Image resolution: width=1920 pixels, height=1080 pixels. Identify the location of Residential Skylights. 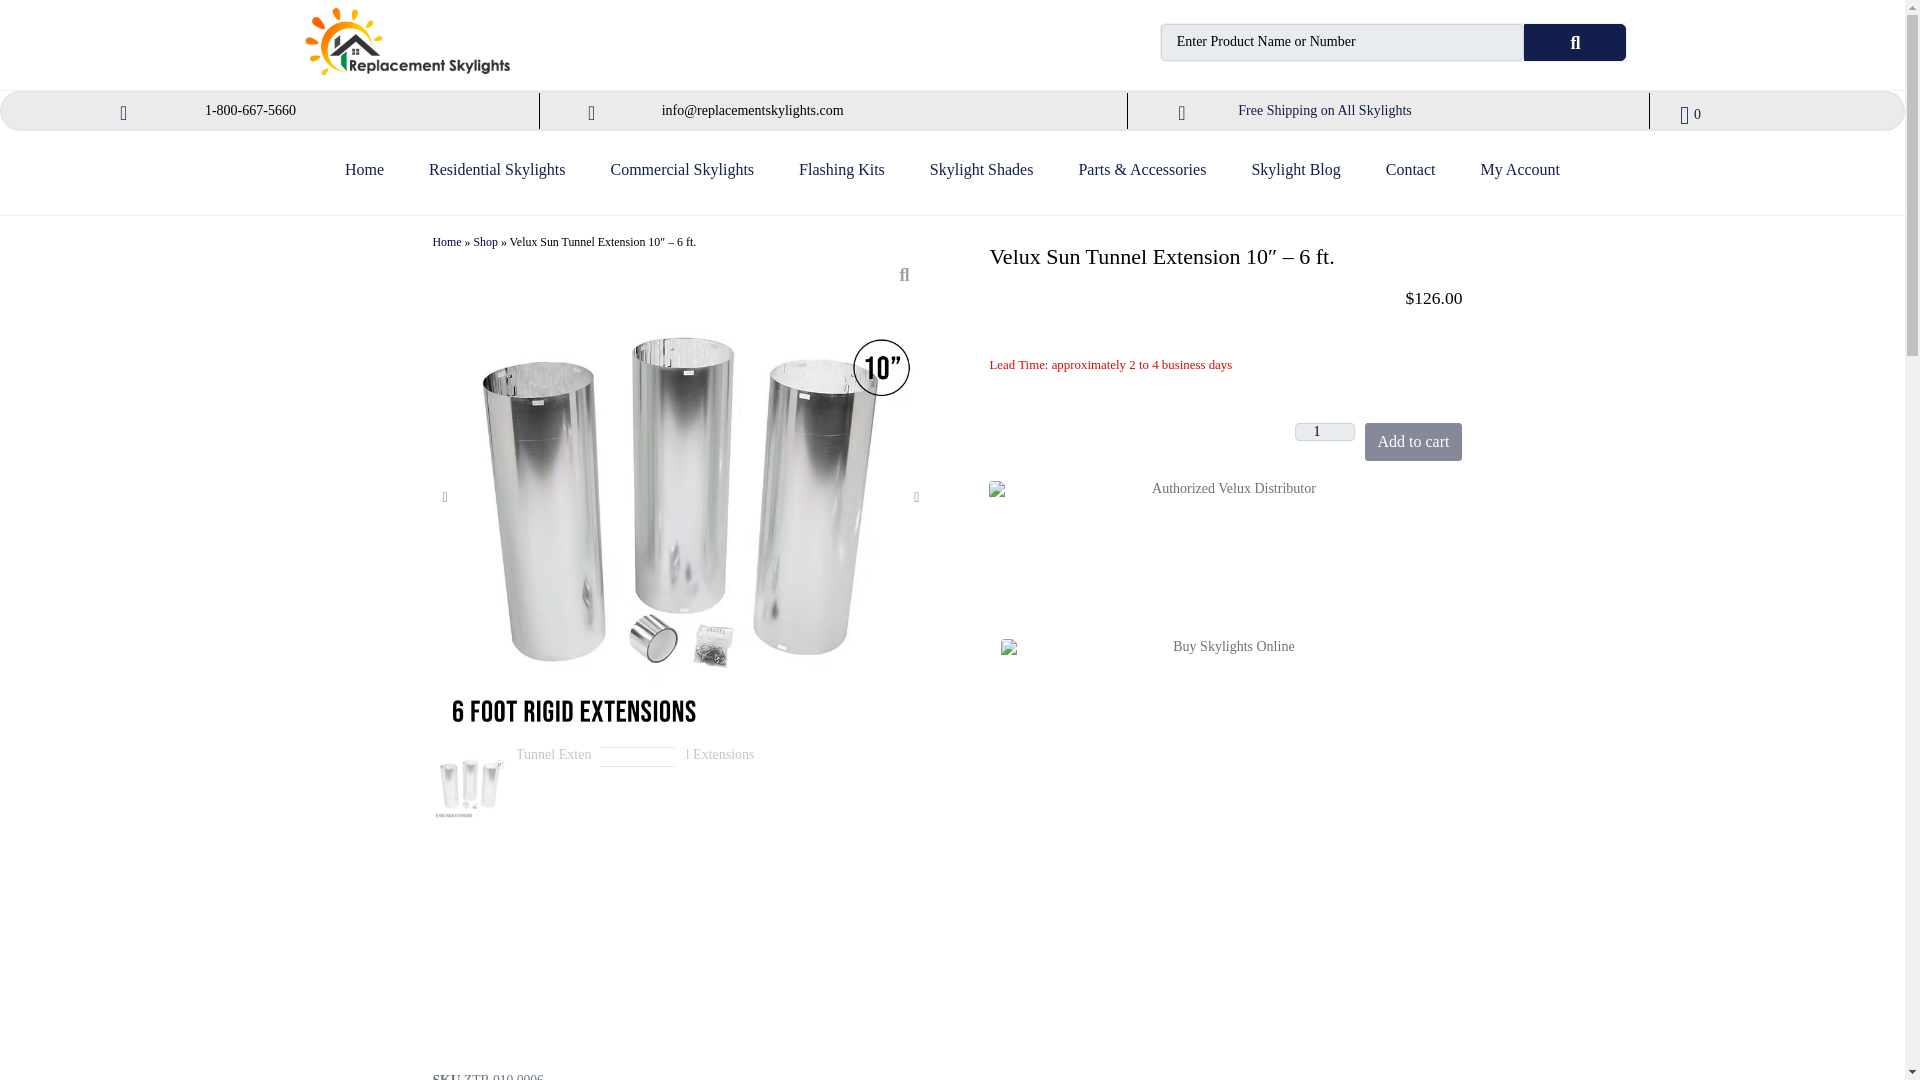
(496, 178).